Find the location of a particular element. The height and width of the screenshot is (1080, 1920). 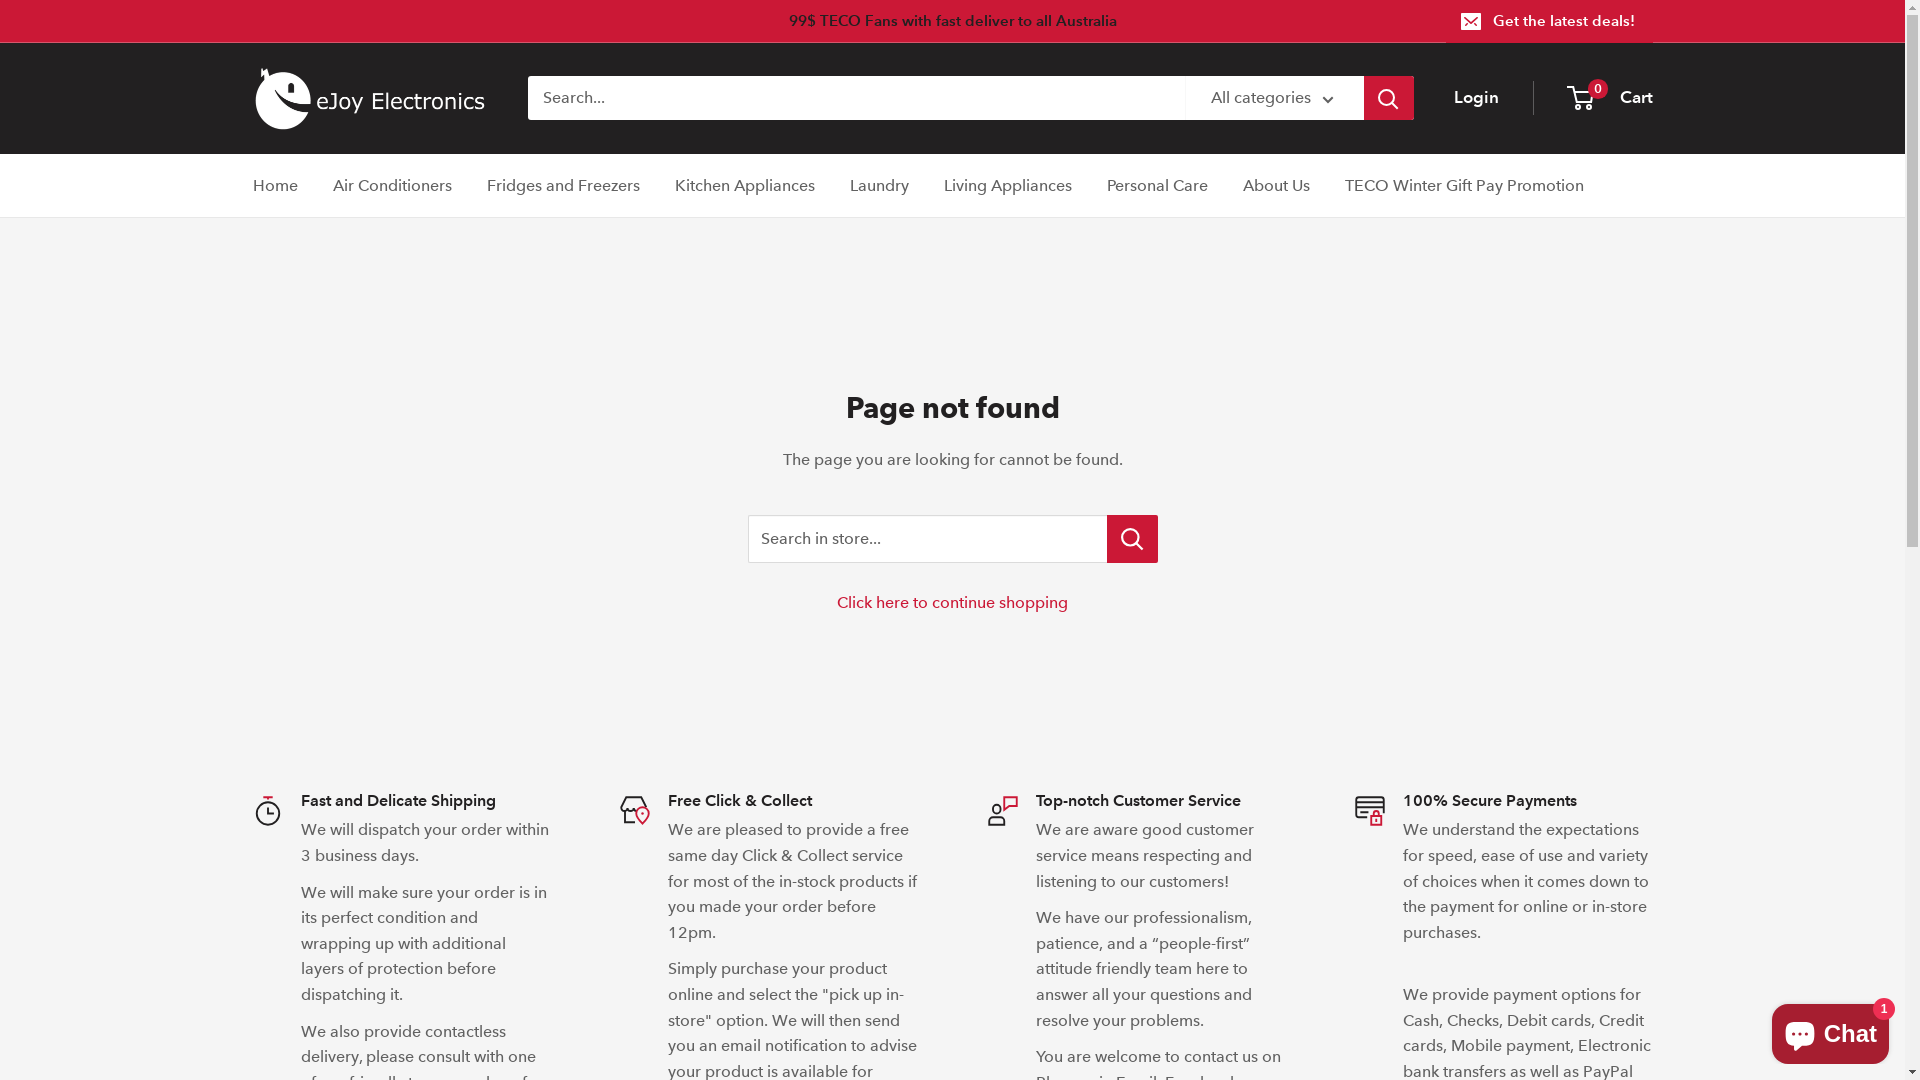

0
Cart is located at coordinates (1610, 98).